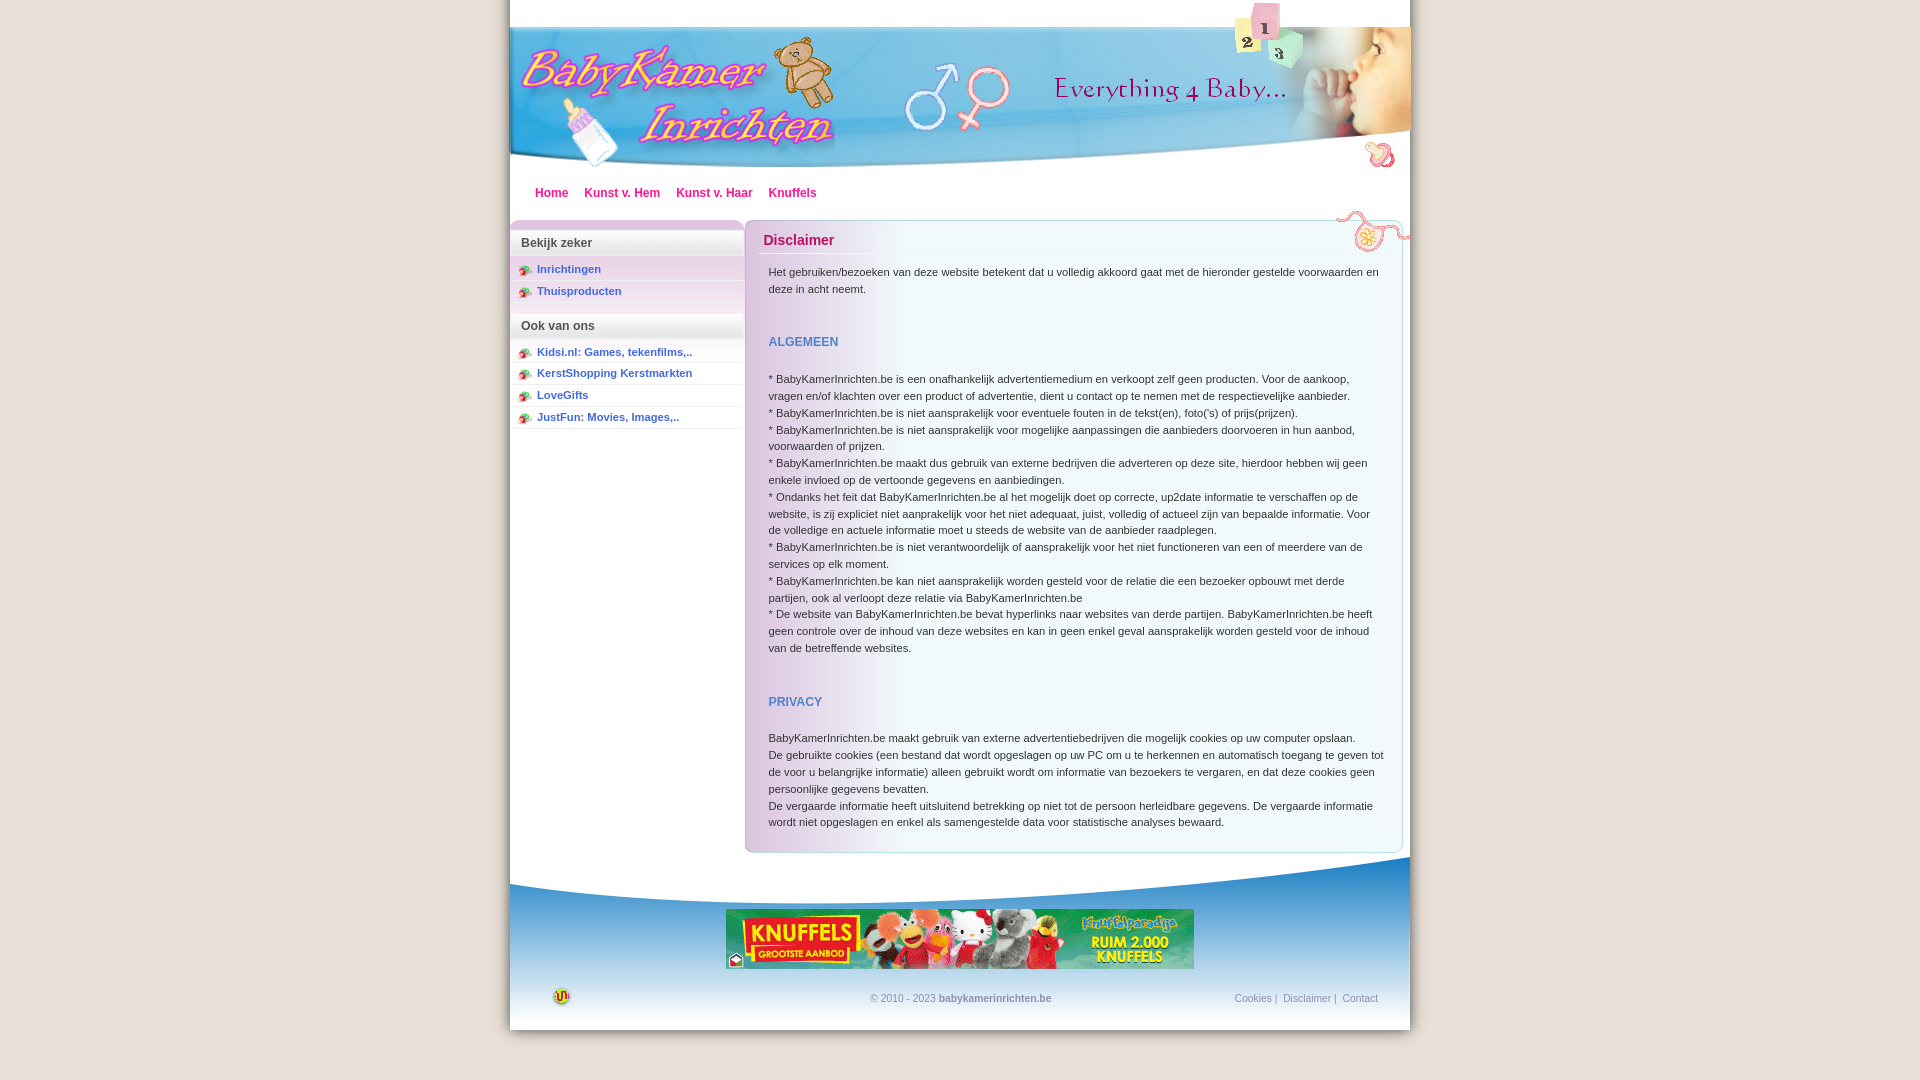 The image size is (1920, 1080). What do you see at coordinates (1254, 998) in the screenshot?
I see `Cookies` at bounding box center [1254, 998].